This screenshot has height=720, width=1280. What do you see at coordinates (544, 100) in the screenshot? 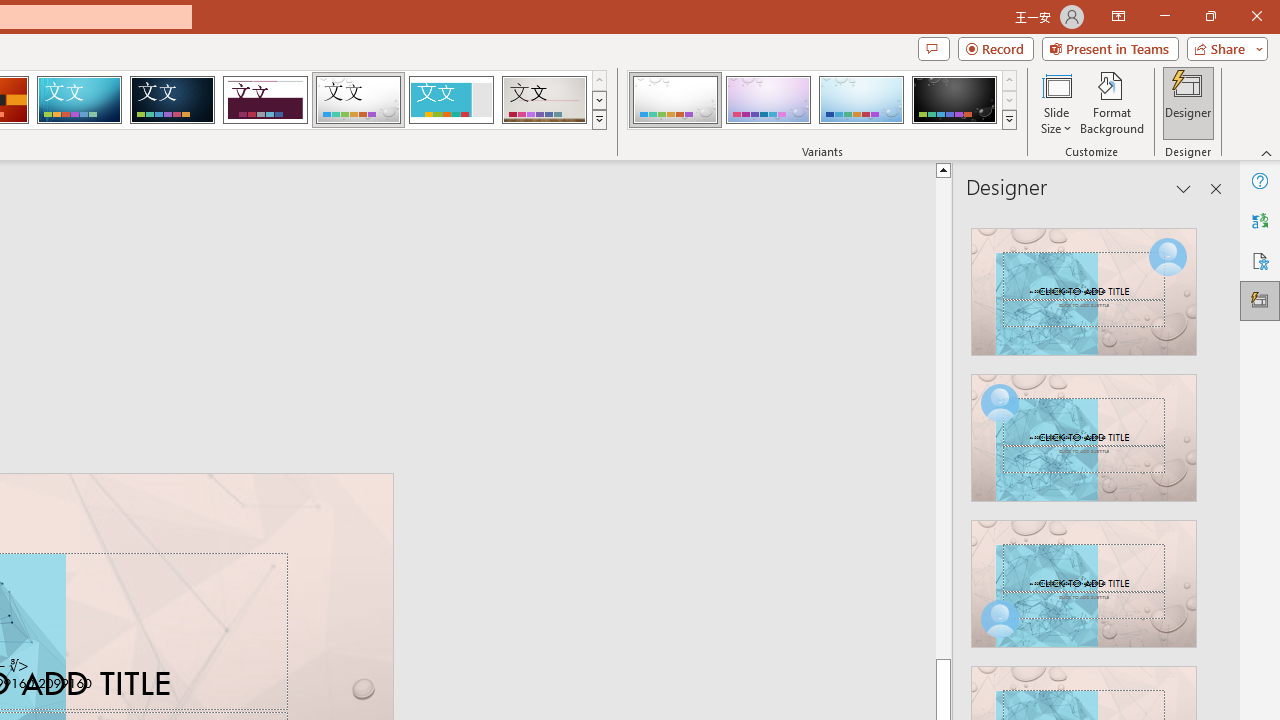
I see `Gallery` at bounding box center [544, 100].